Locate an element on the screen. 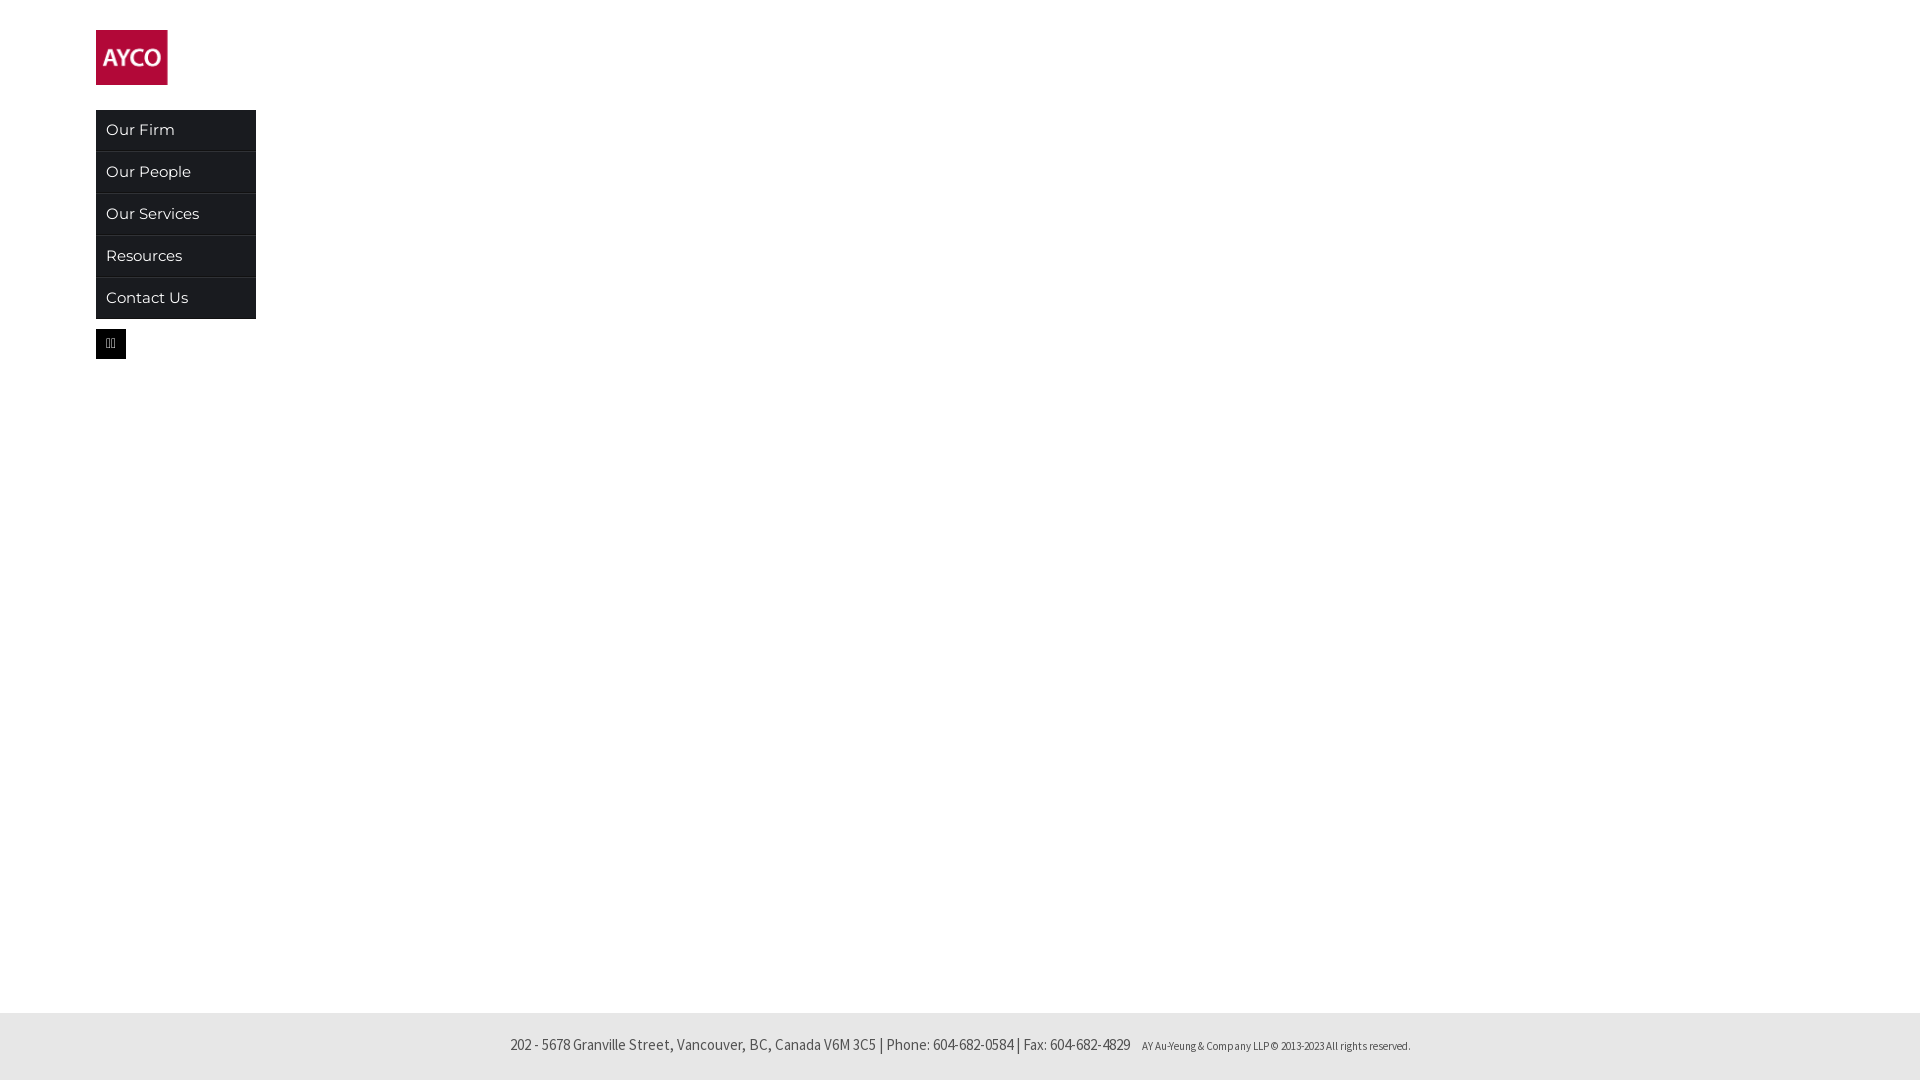 Image resolution: width=1920 pixels, height=1080 pixels. Contact Us is located at coordinates (176, 298).